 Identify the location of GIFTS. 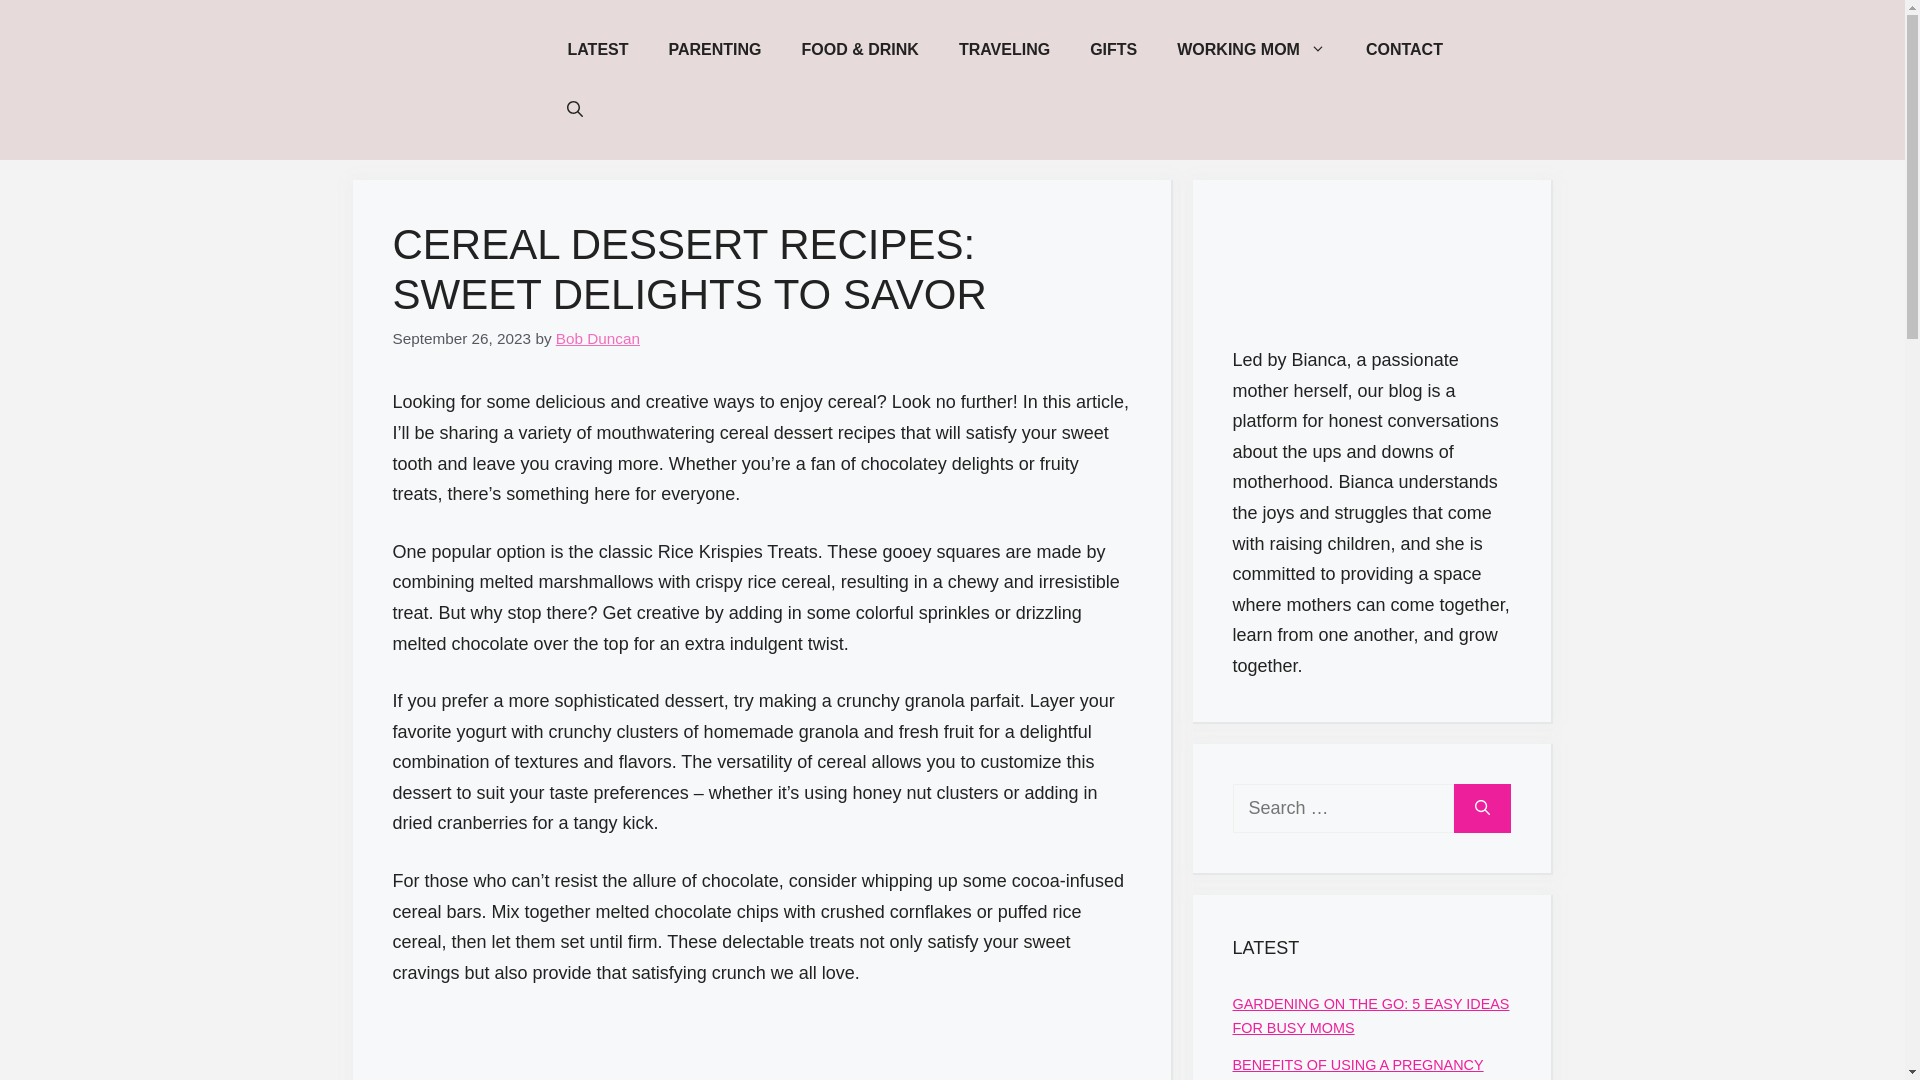
(1113, 50).